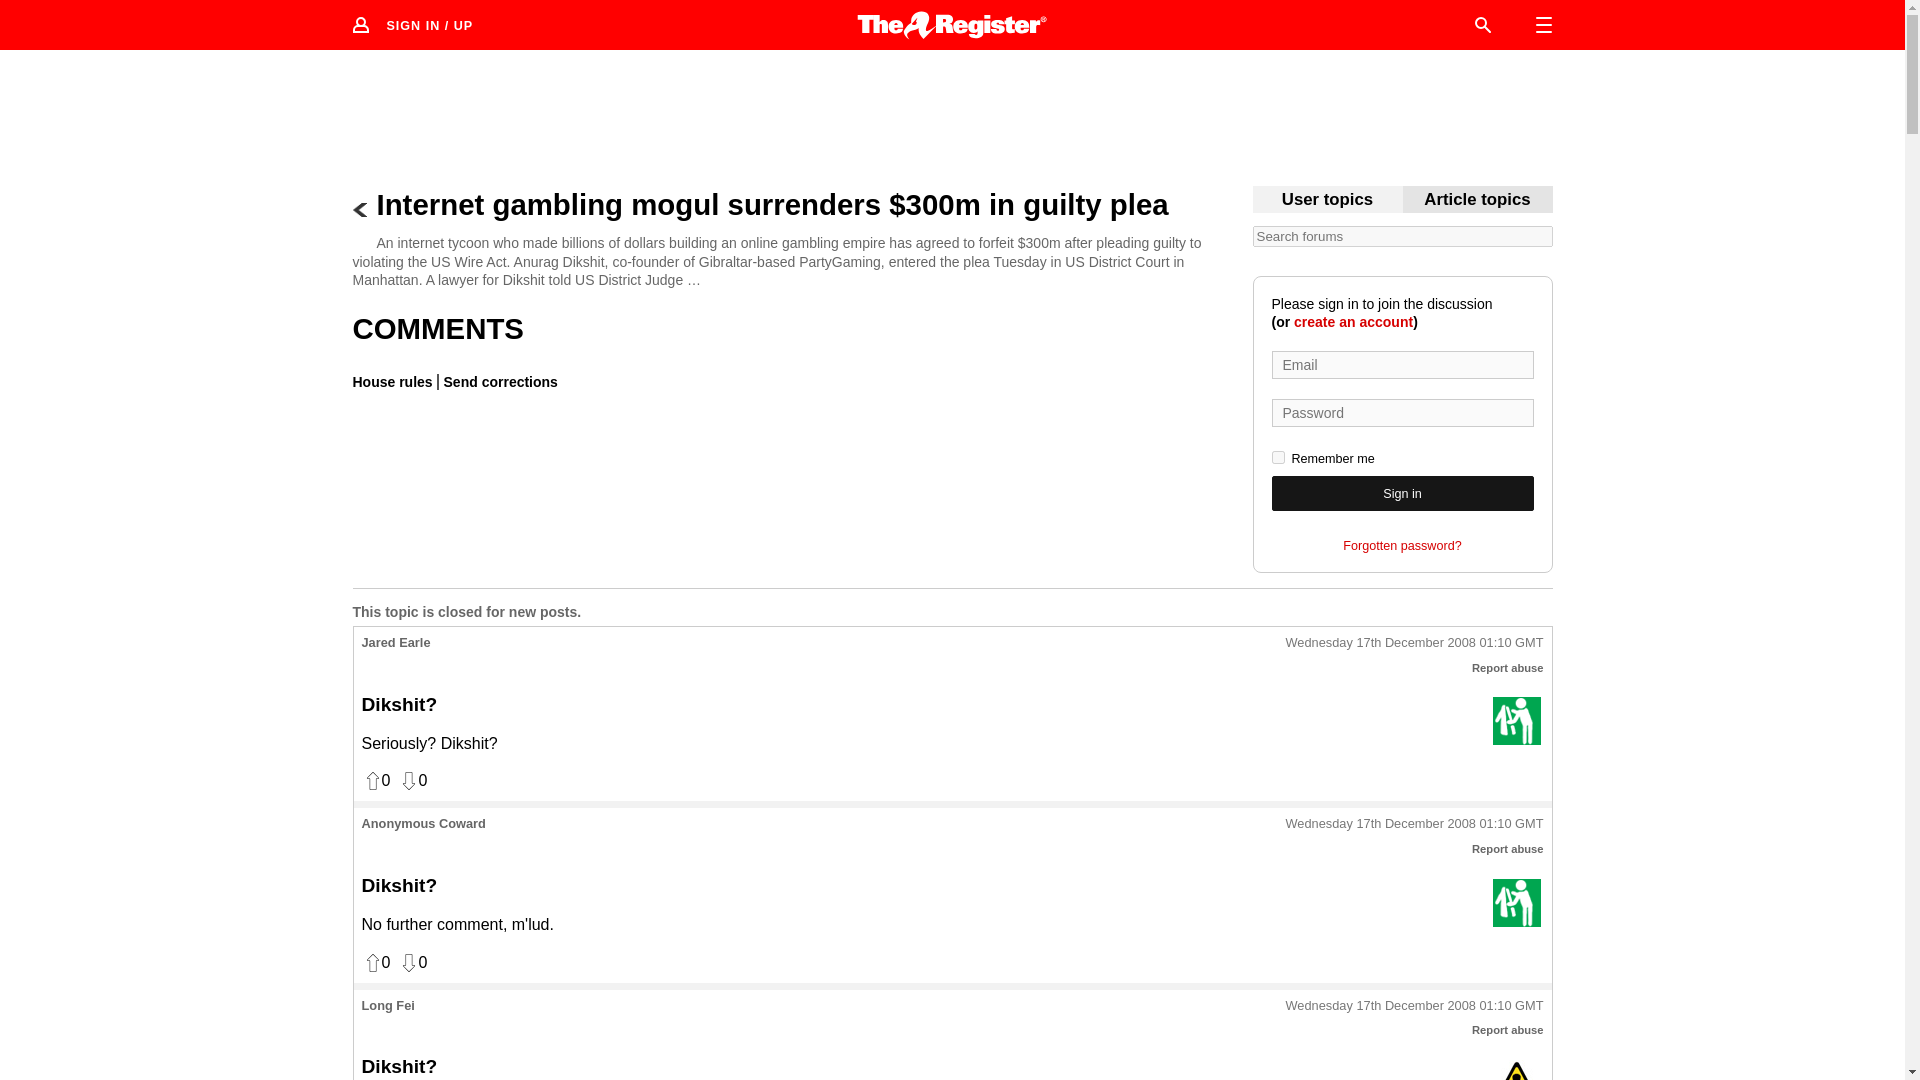 This screenshot has width=1920, height=1080. What do you see at coordinates (498, 381) in the screenshot?
I see `Spotted an error? Let us know.` at bounding box center [498, 381].